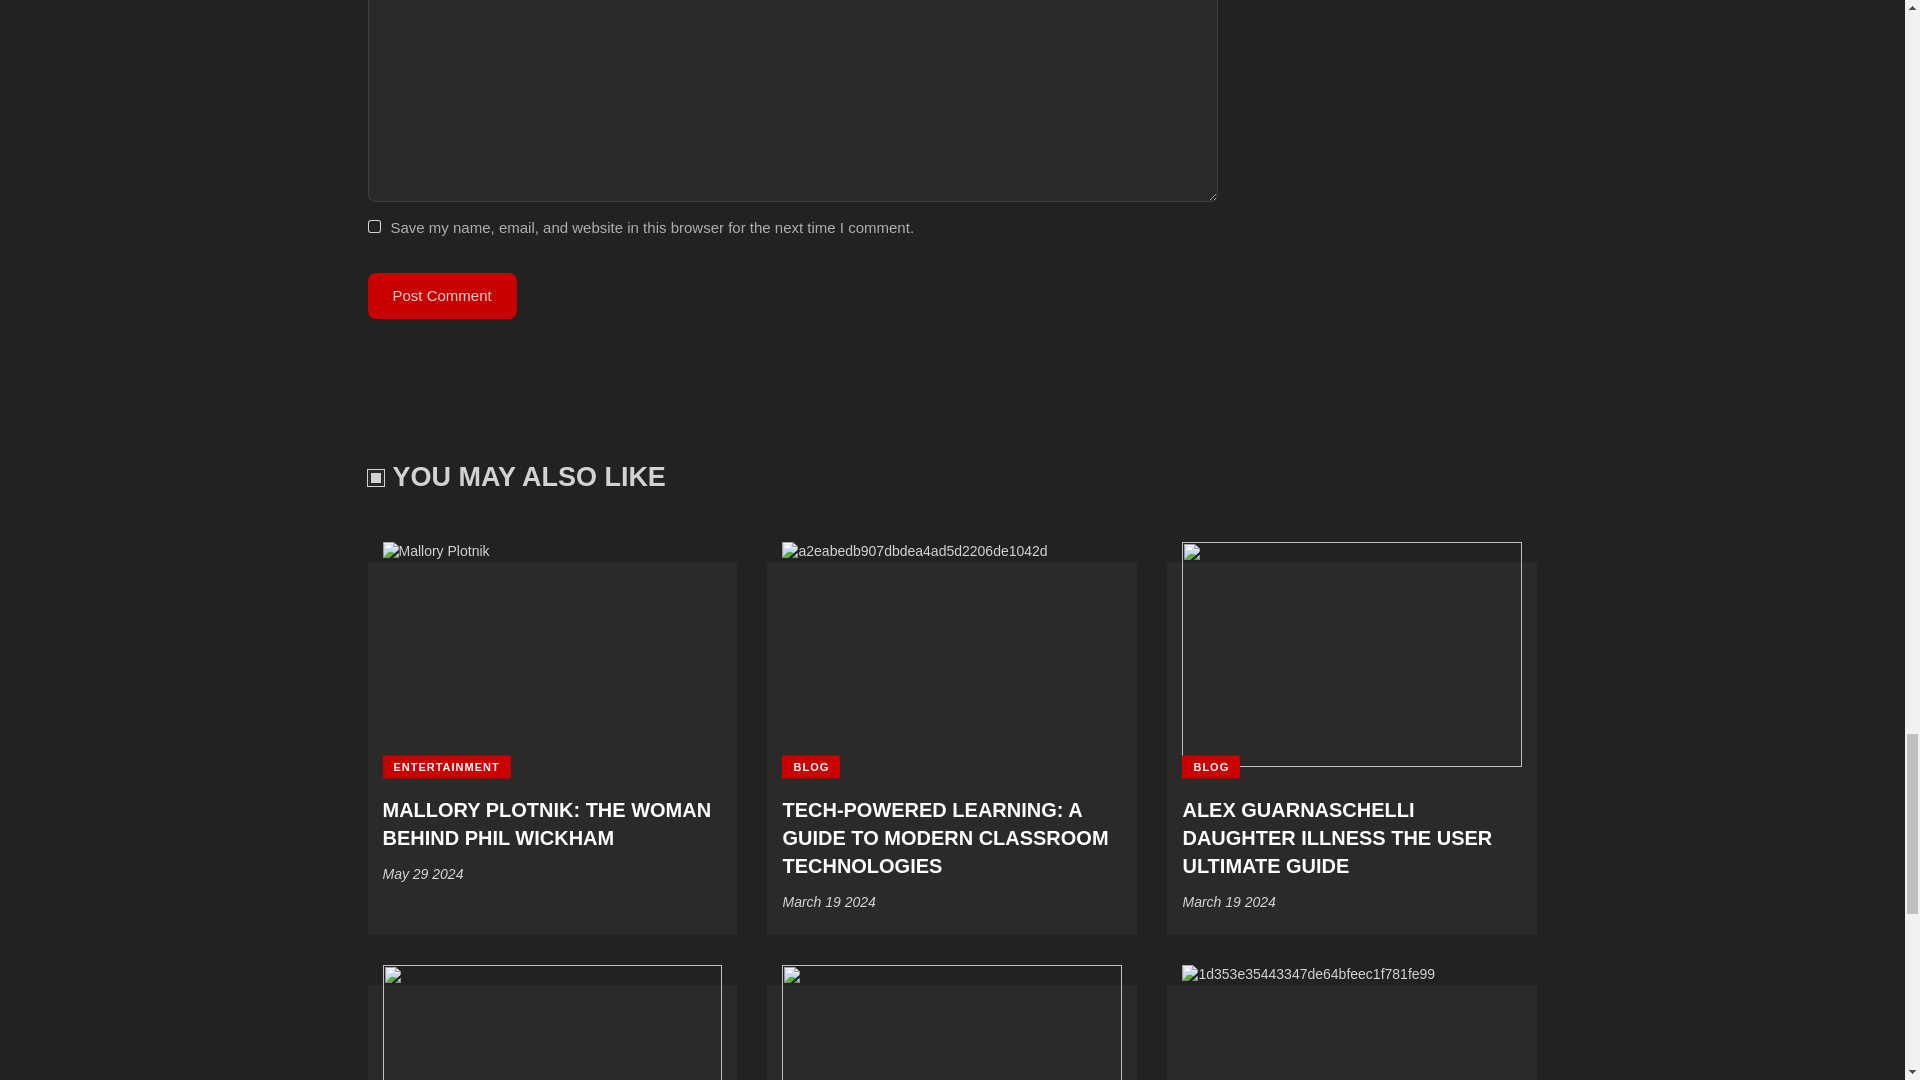  Describe the element at coordinates (442, 296) in the screenshot. I see `Post Comment` at that location.